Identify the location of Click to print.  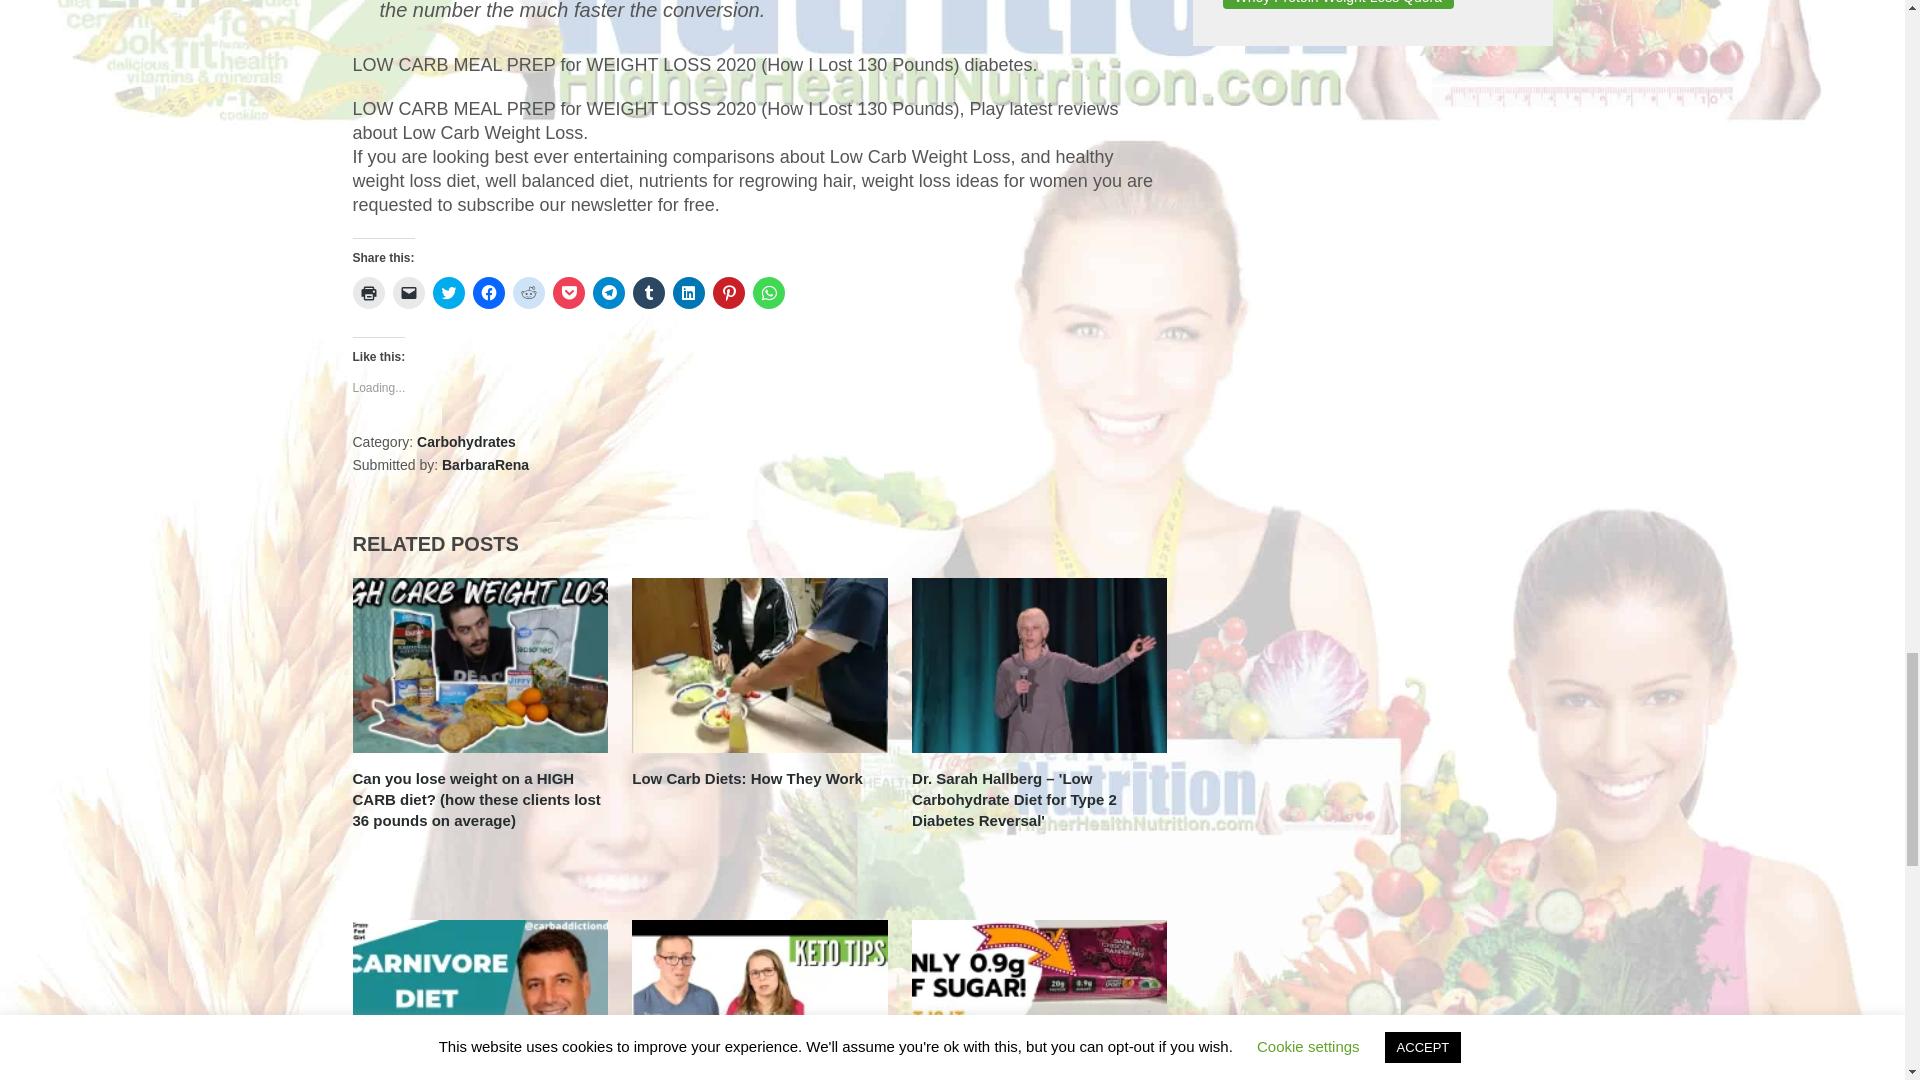
(368, 292).